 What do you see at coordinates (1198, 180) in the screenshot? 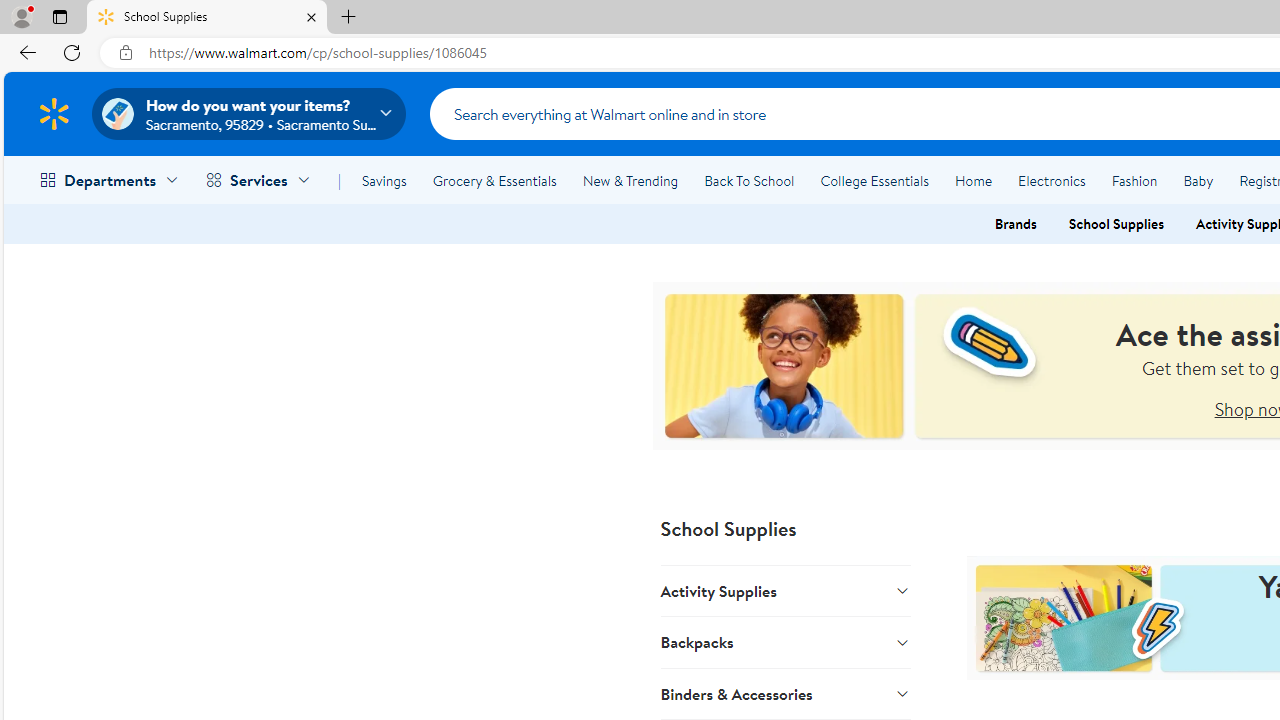
I see `Baby` at bounding box center [1198, 180].